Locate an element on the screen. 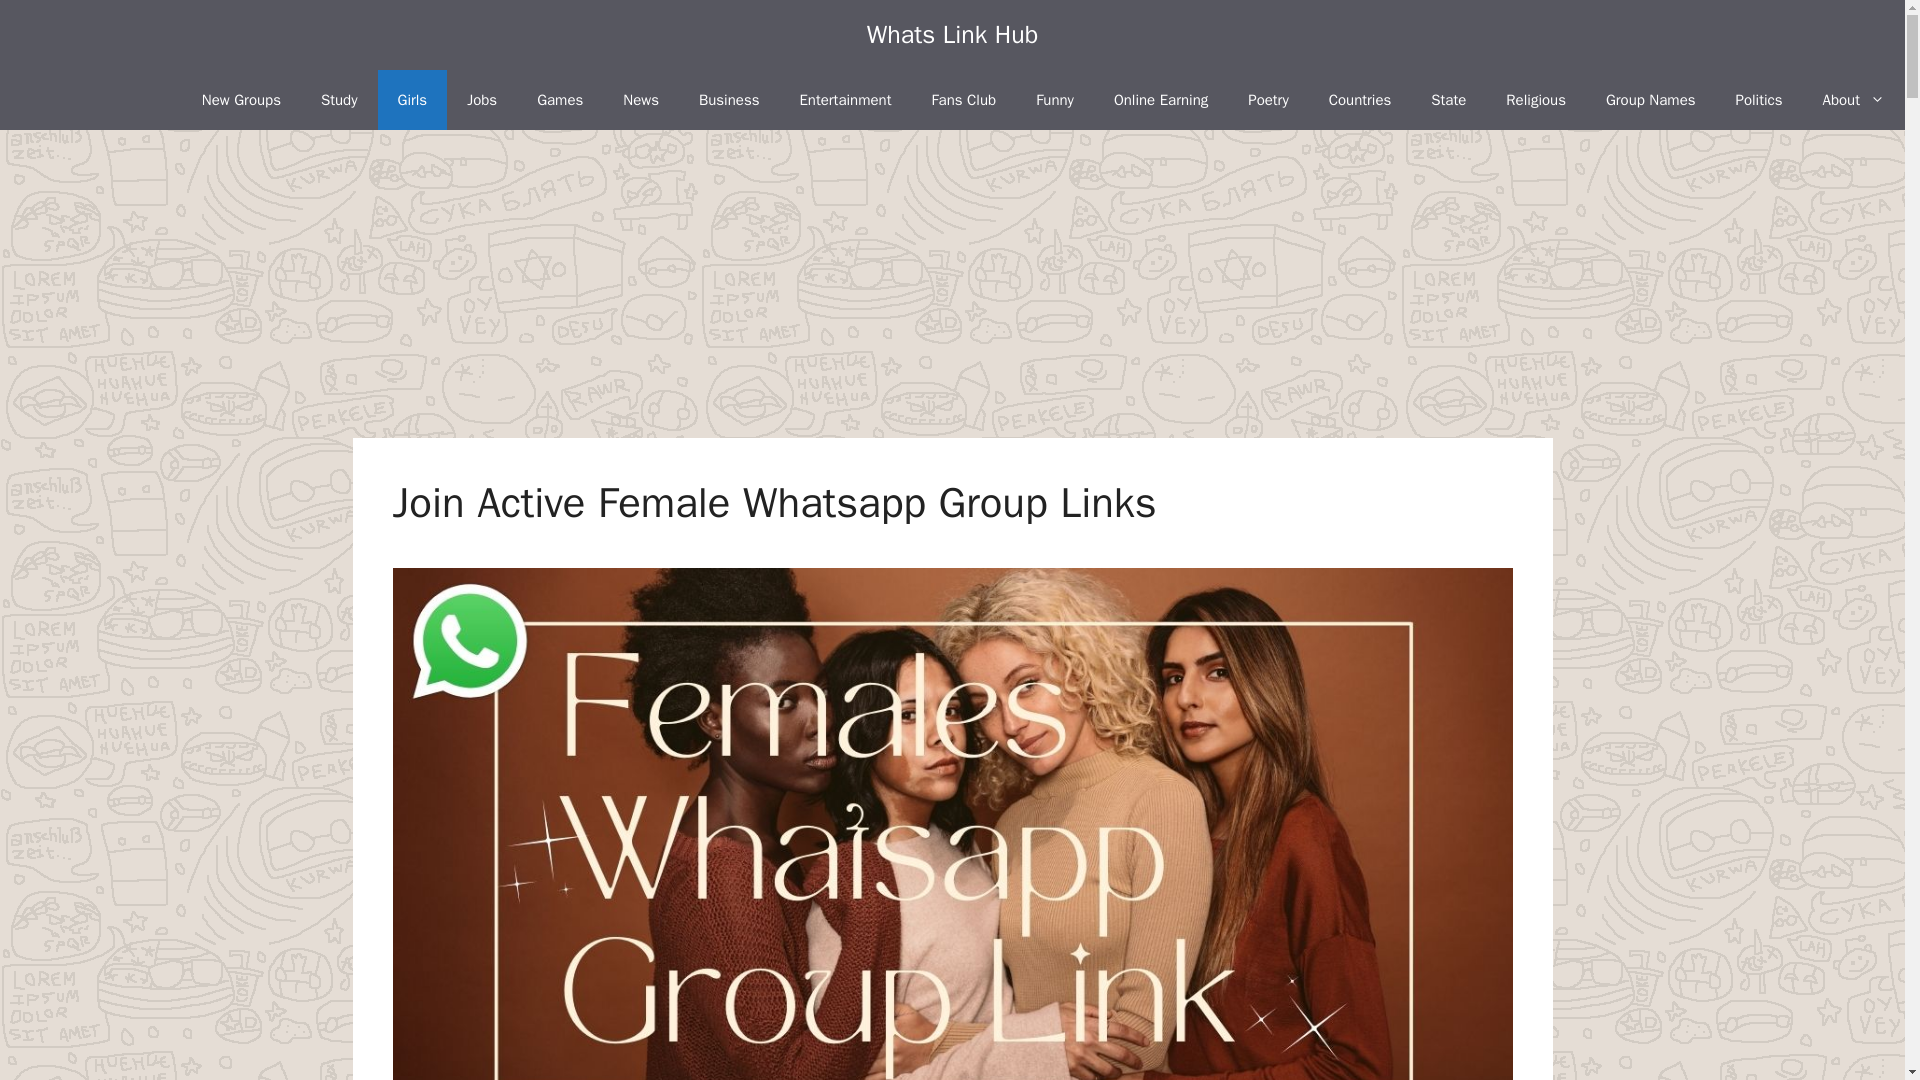 The width and height of the screenshot is (1920, 1080). Games is located at coordinates (559, 100).